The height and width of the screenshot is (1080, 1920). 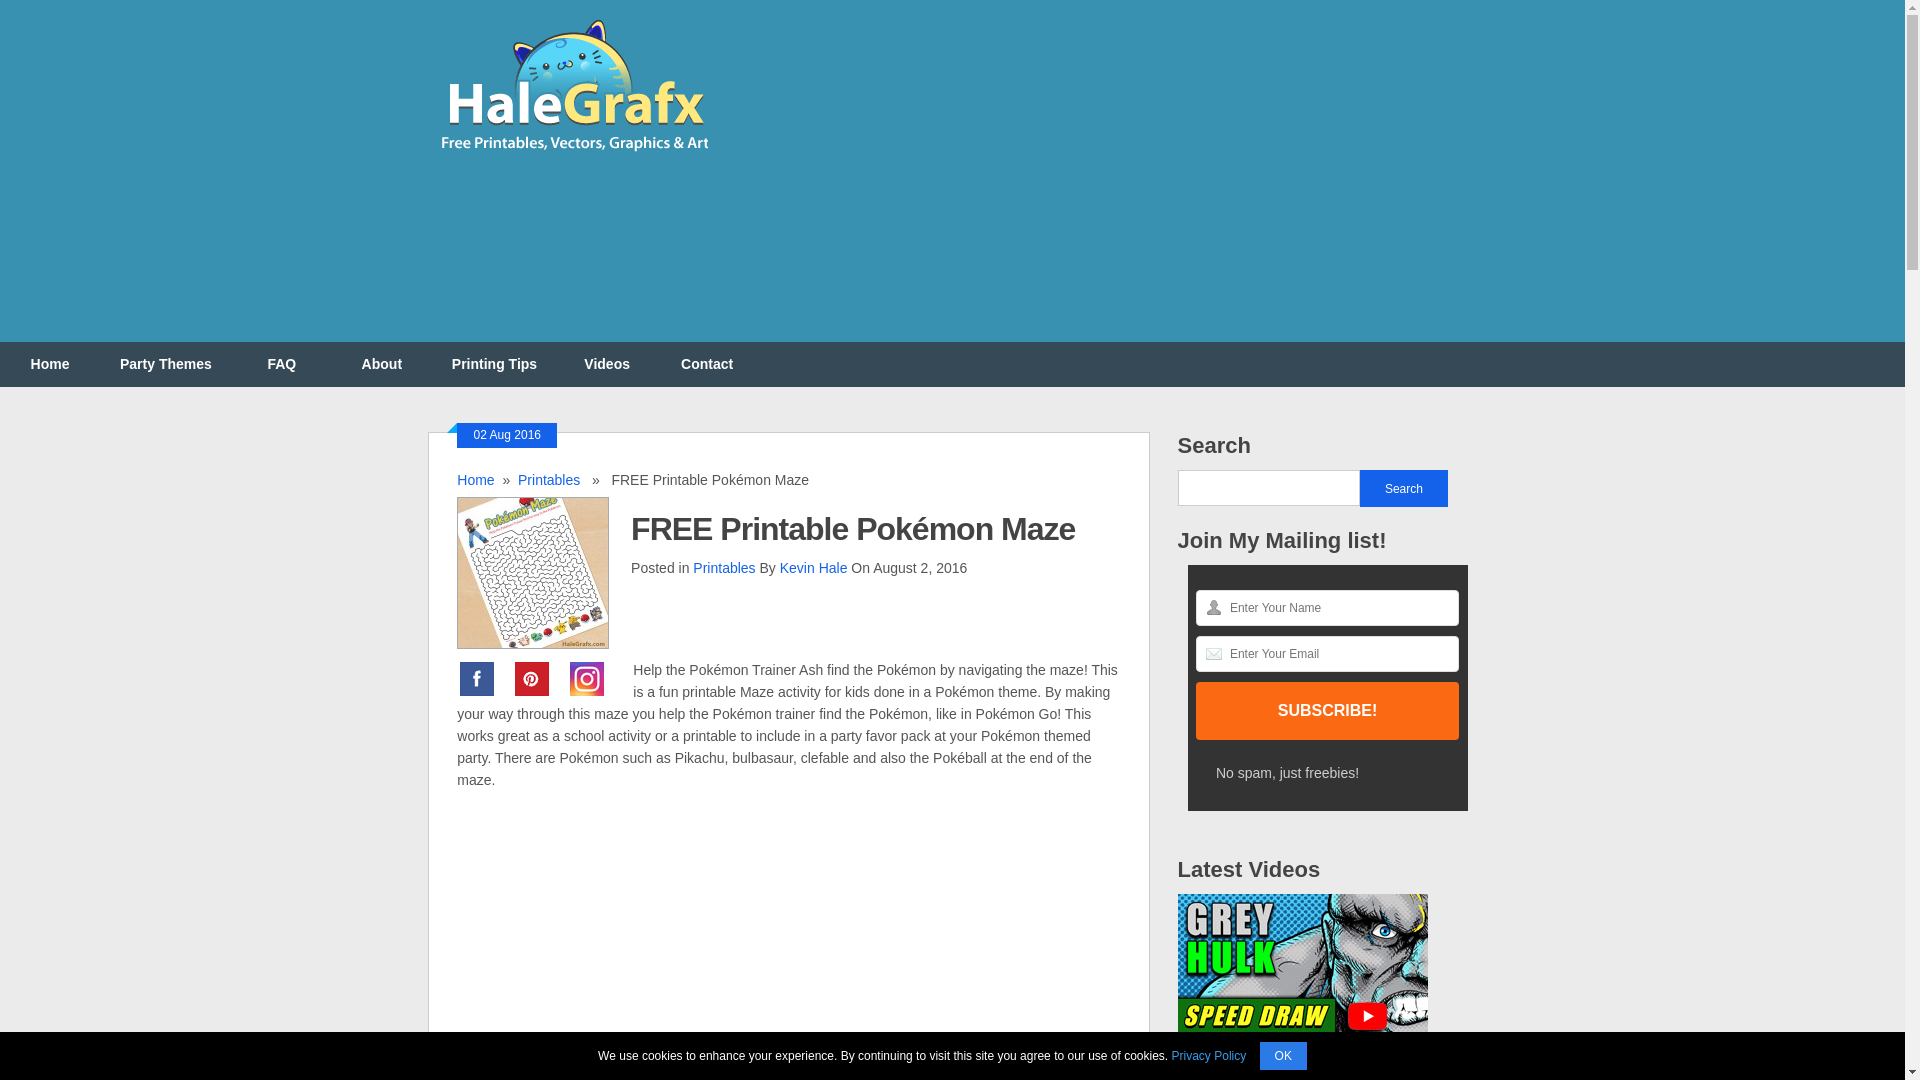 I want to click on Advertisement, so click(x=1114, y=182).